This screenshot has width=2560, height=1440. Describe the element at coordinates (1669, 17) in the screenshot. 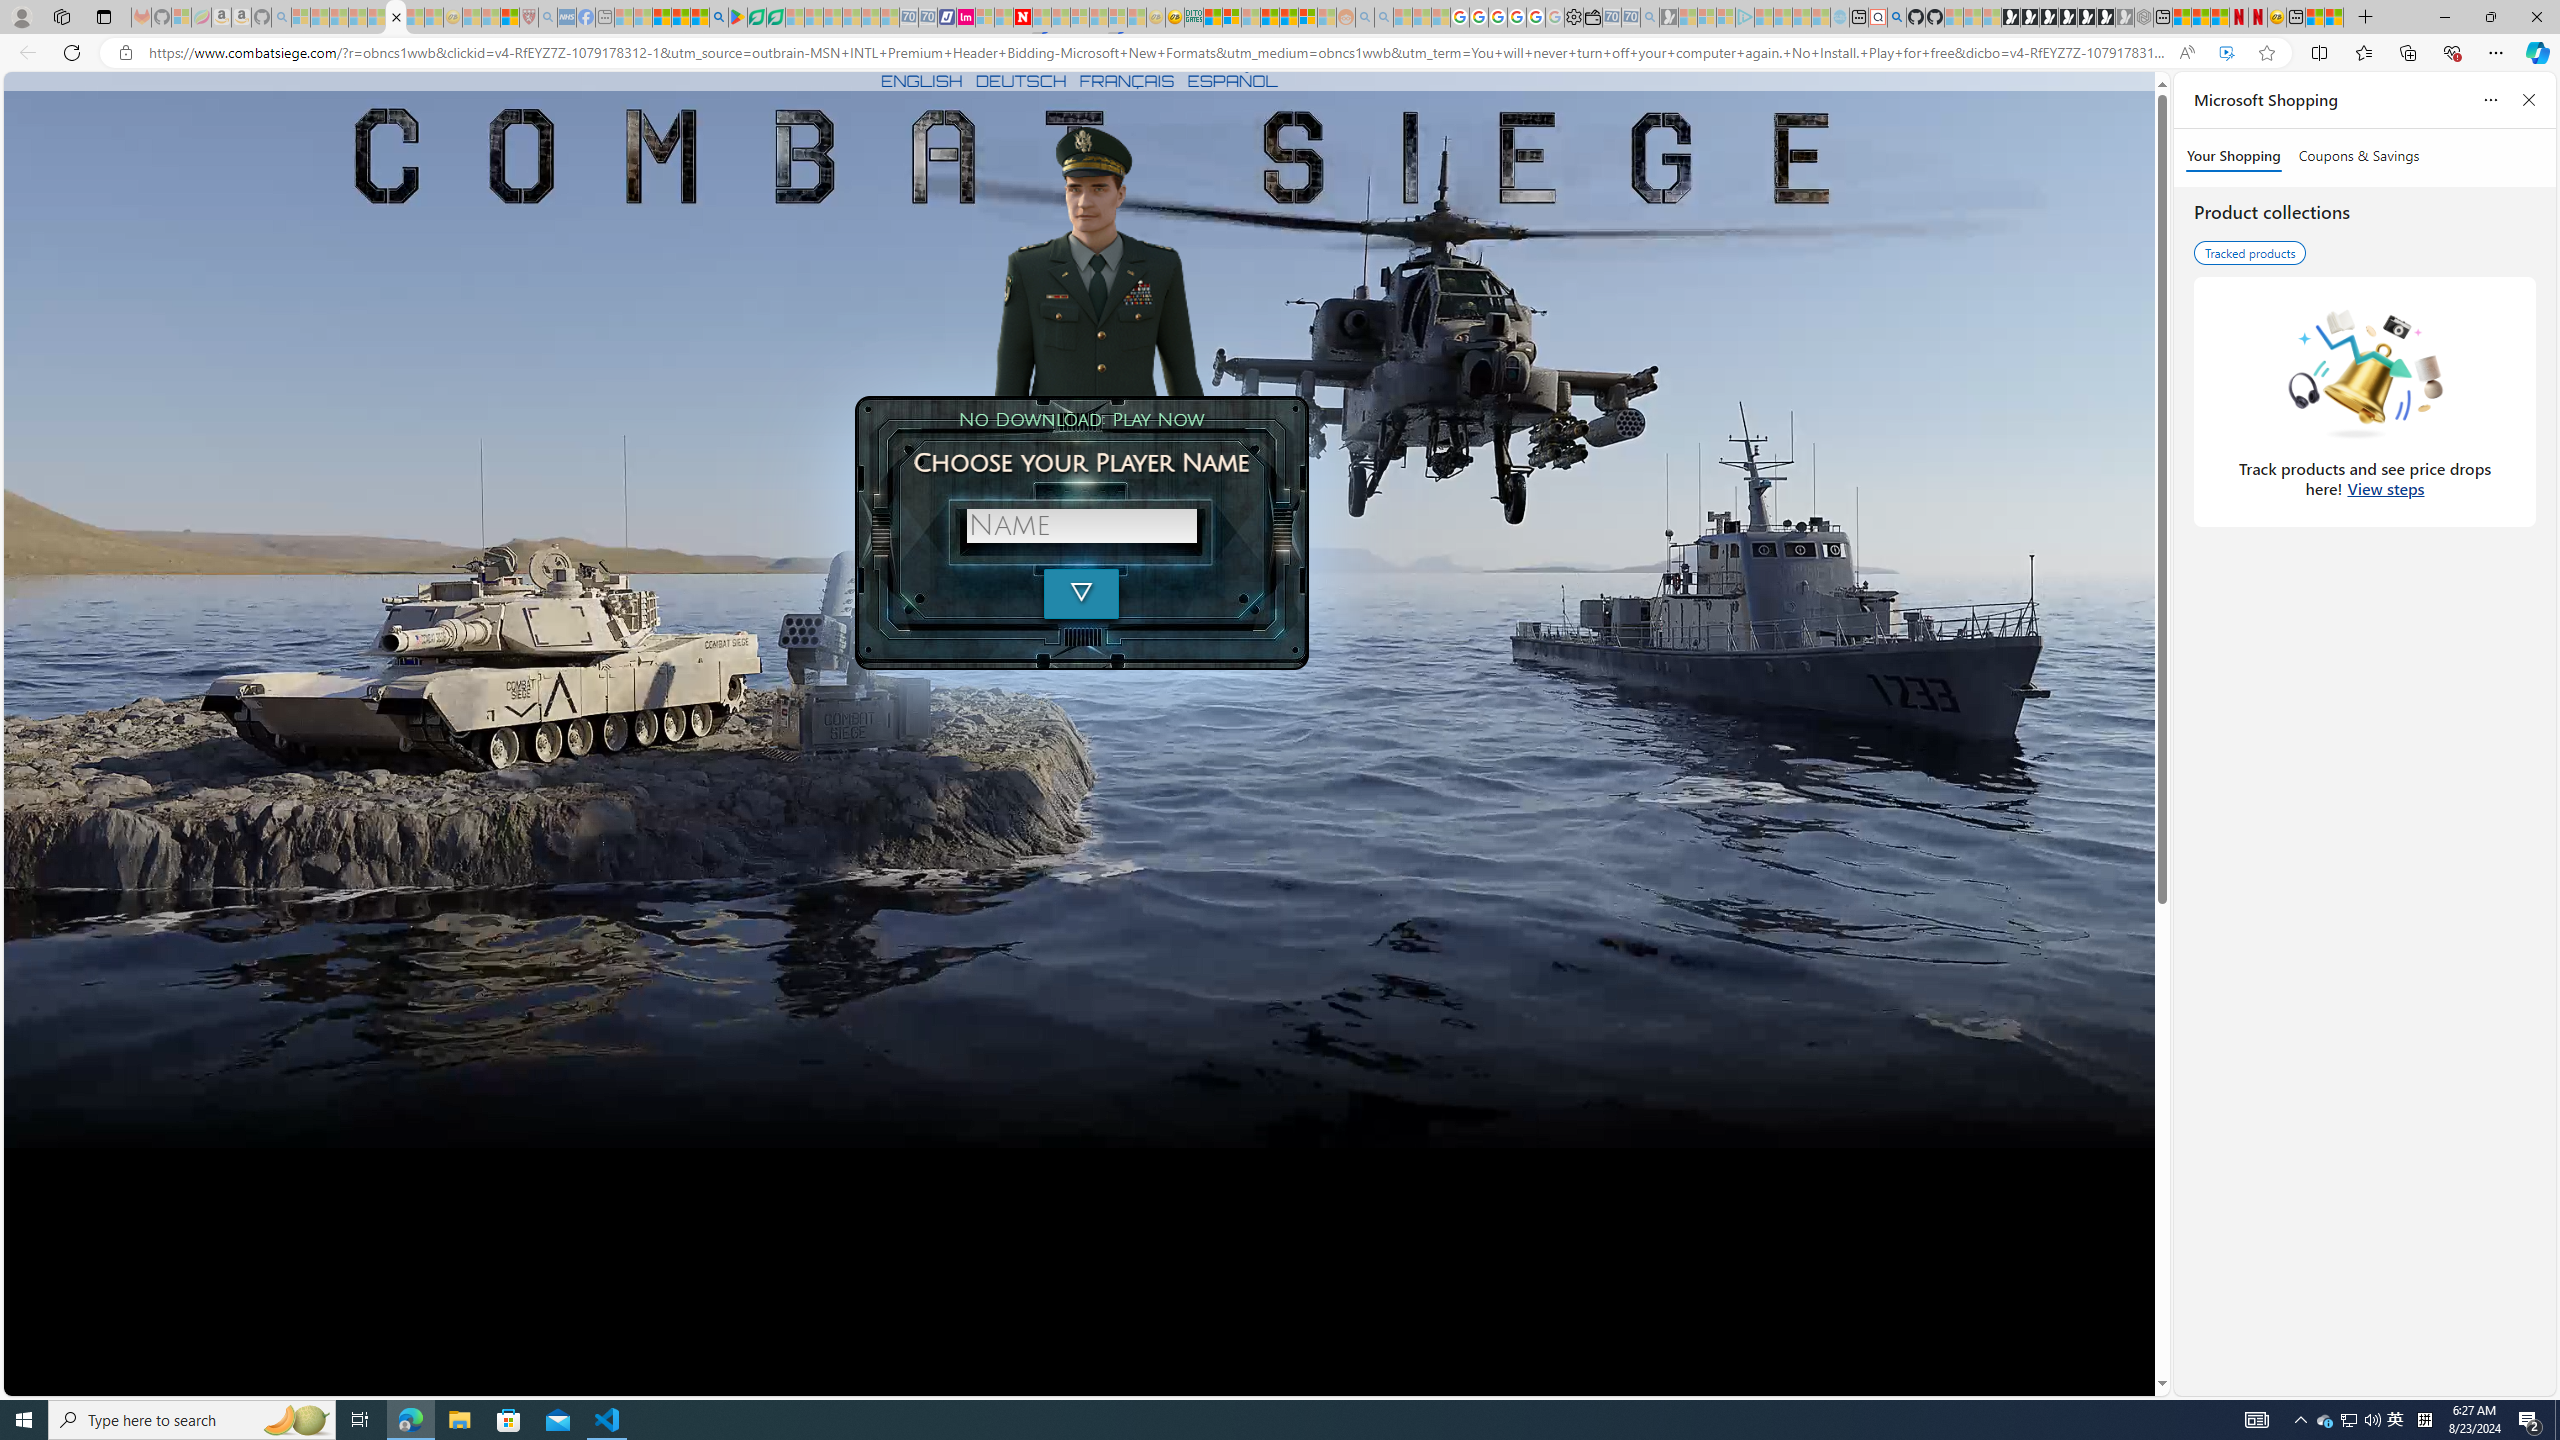

I see `Microsoft Start Gaming - Sleeping` at that location.